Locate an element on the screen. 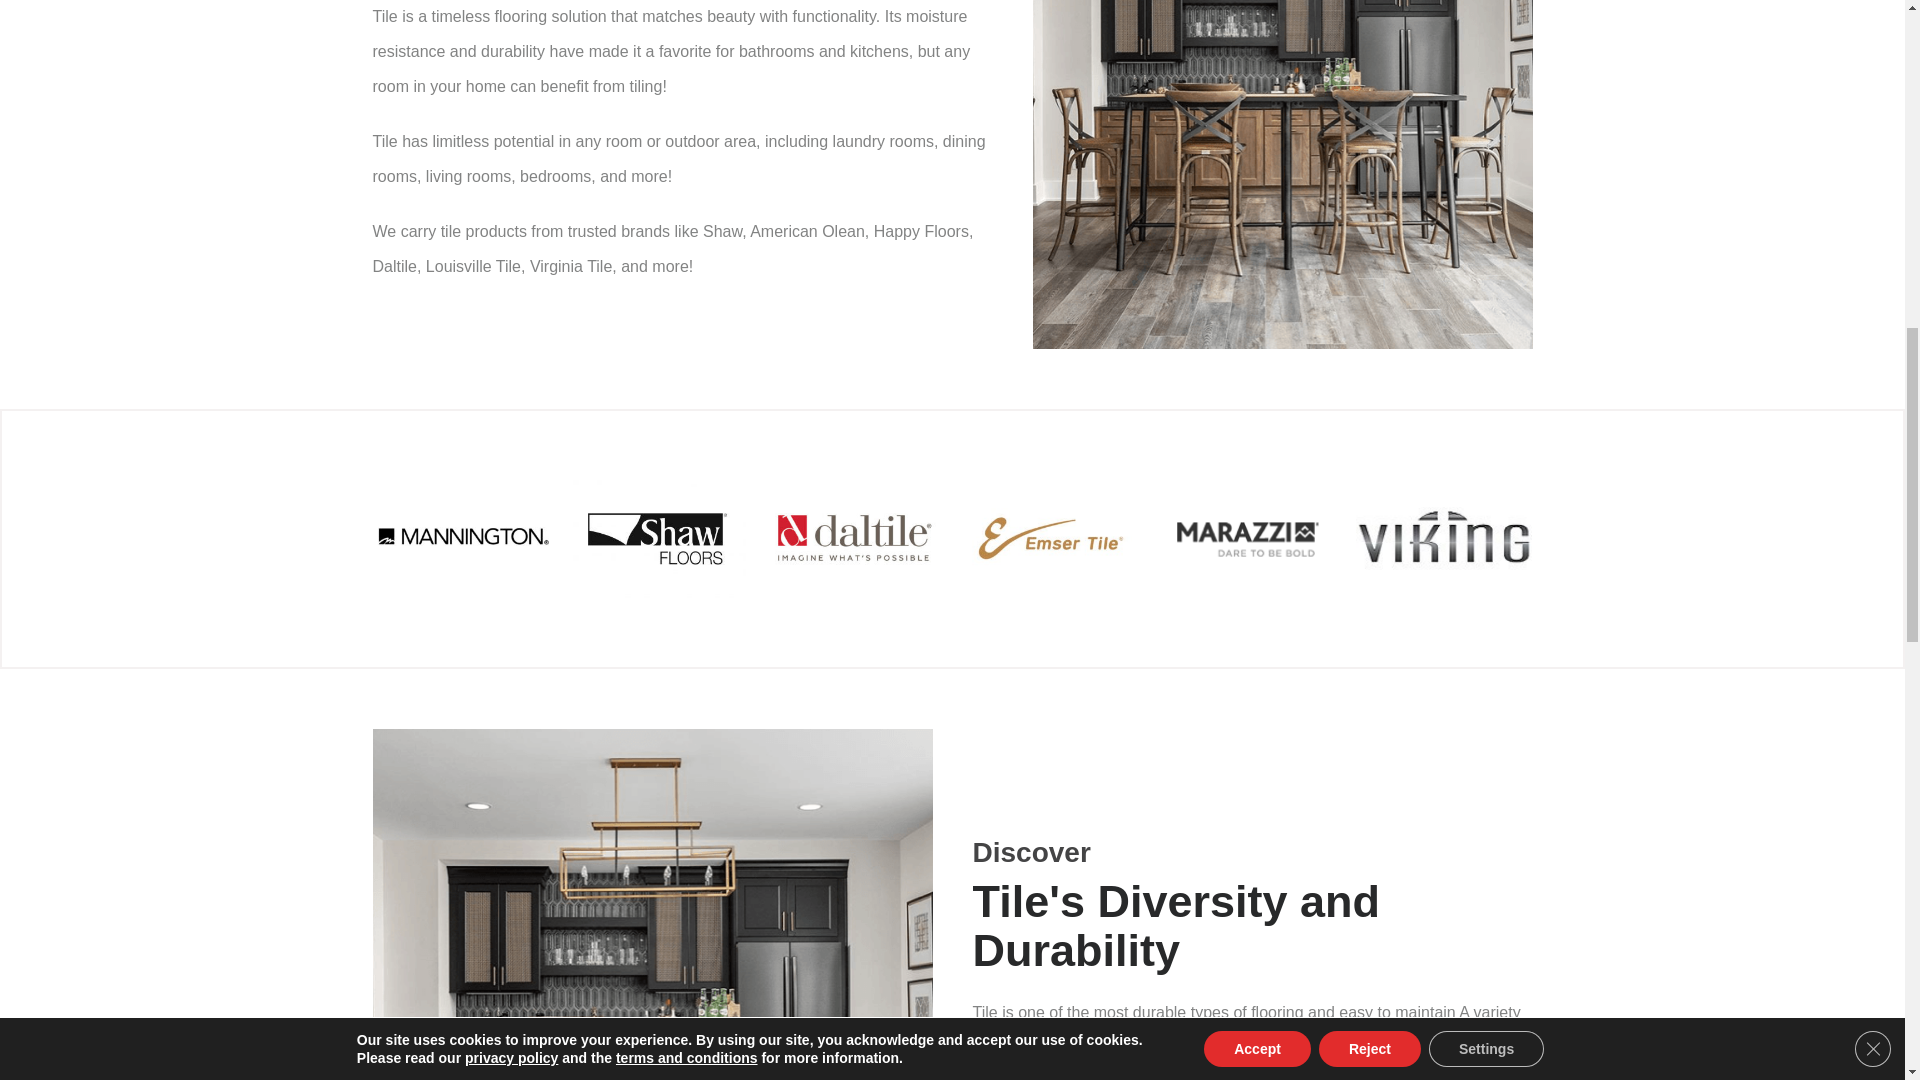 This screenshot has height=1080, width=1920. shaw-floors-logo-300x200-2 is located at coordinates (657, 538).